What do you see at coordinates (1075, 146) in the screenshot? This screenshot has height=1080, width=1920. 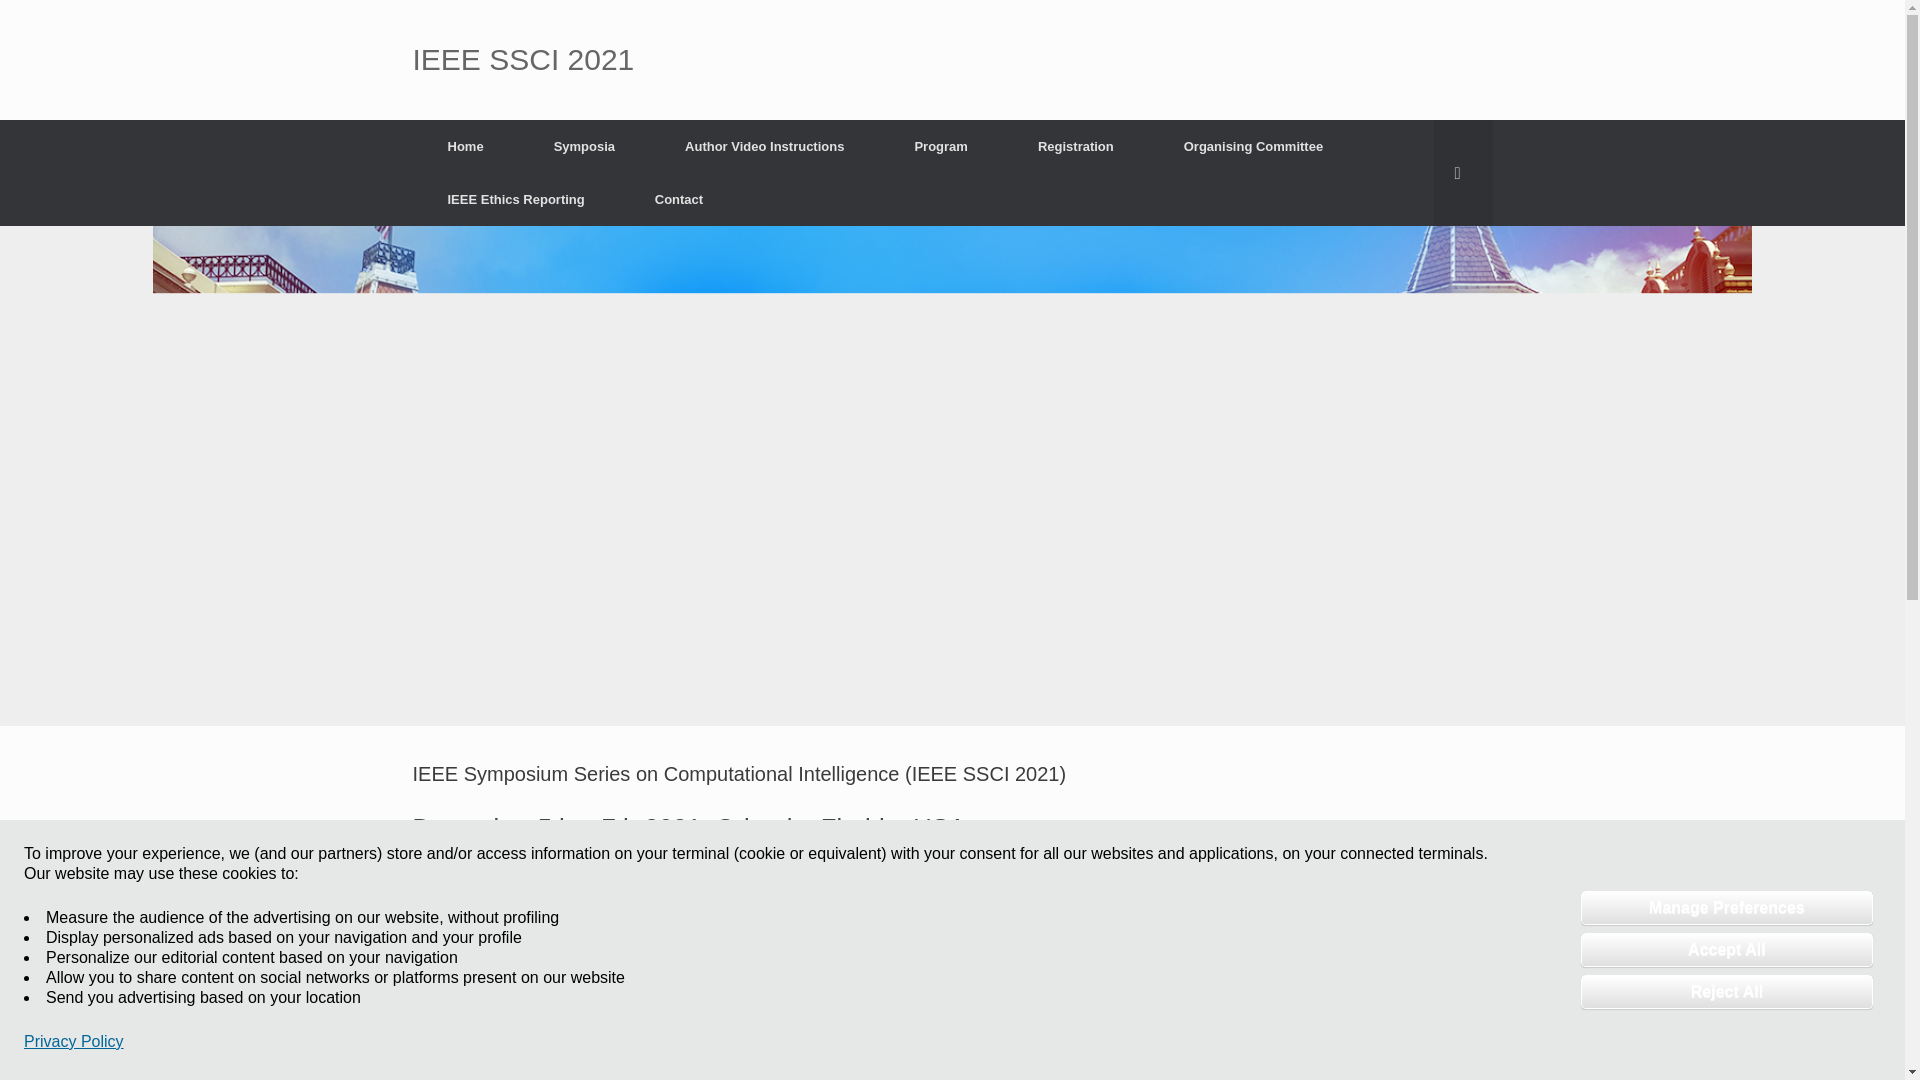 I see `Registration` at bounding box center [1075, 146].